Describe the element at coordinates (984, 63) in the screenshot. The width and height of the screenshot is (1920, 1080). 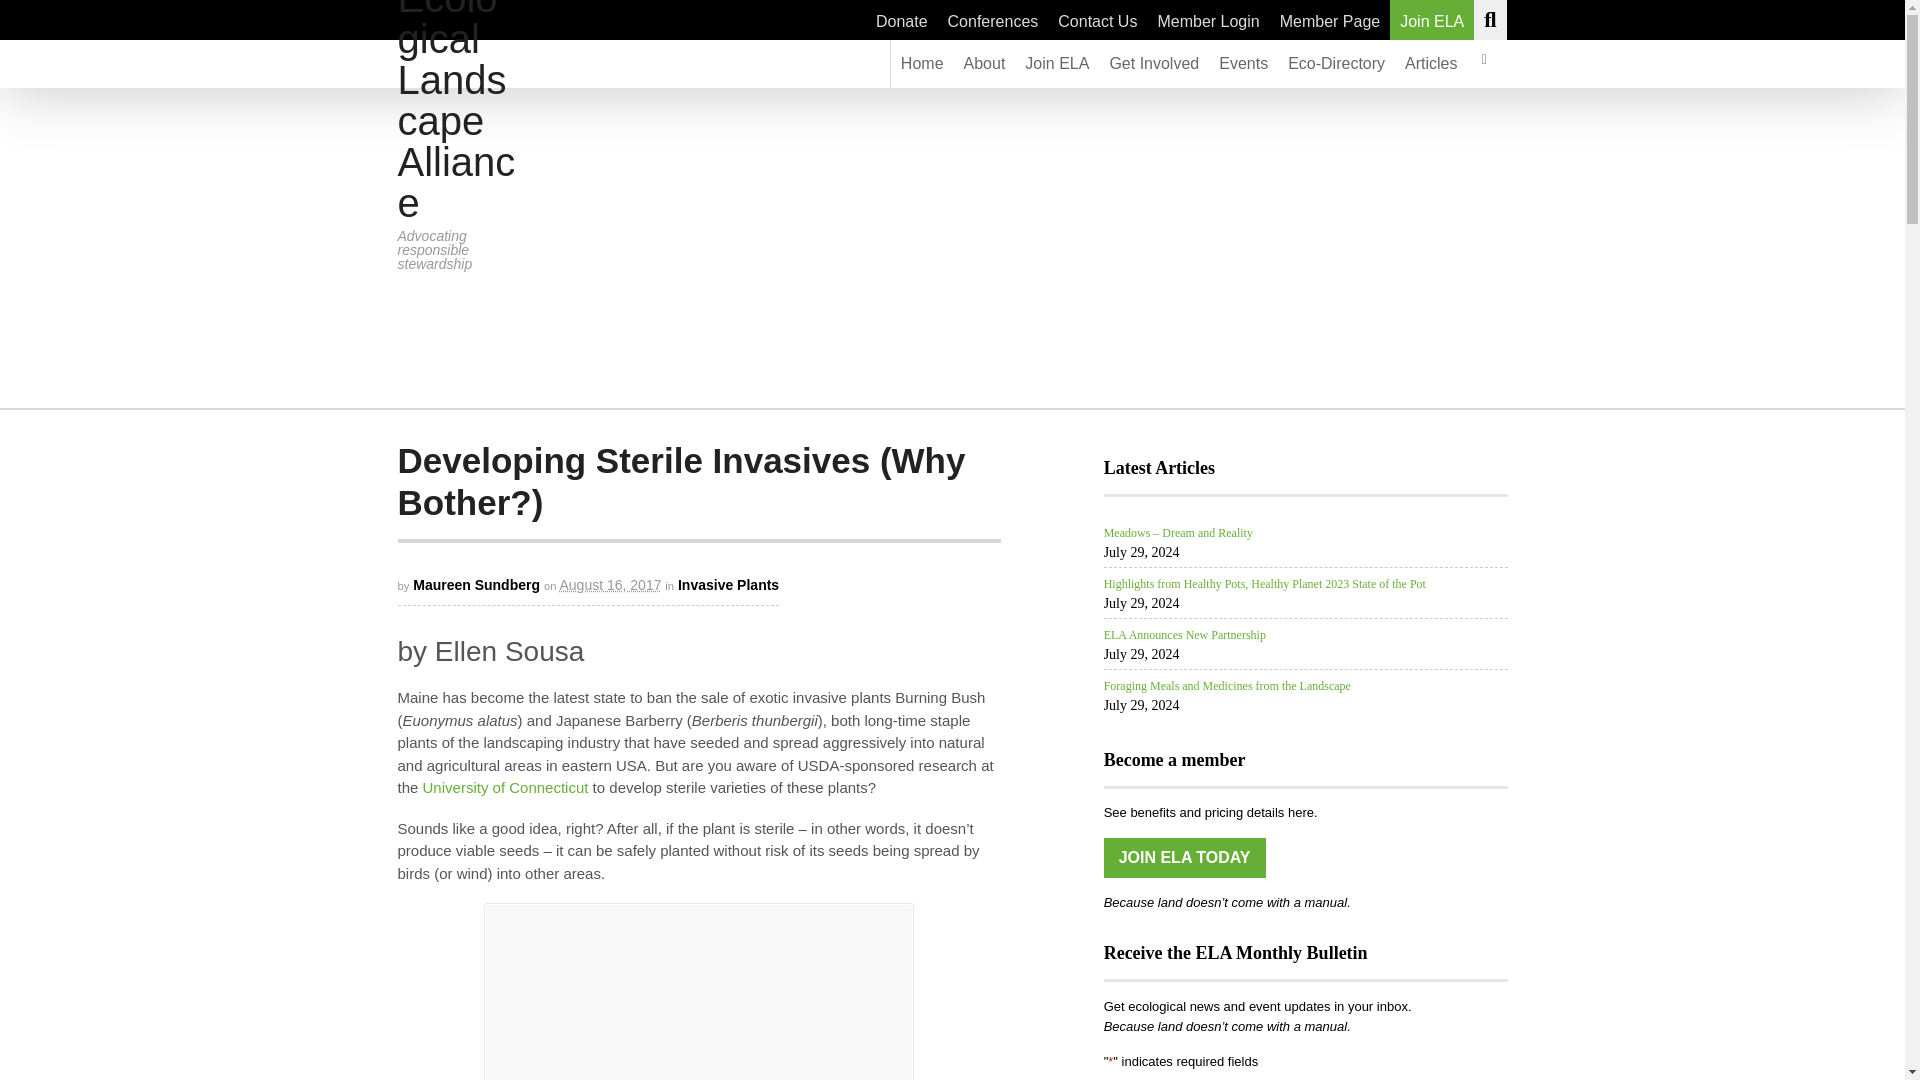
I see `About` at that location.